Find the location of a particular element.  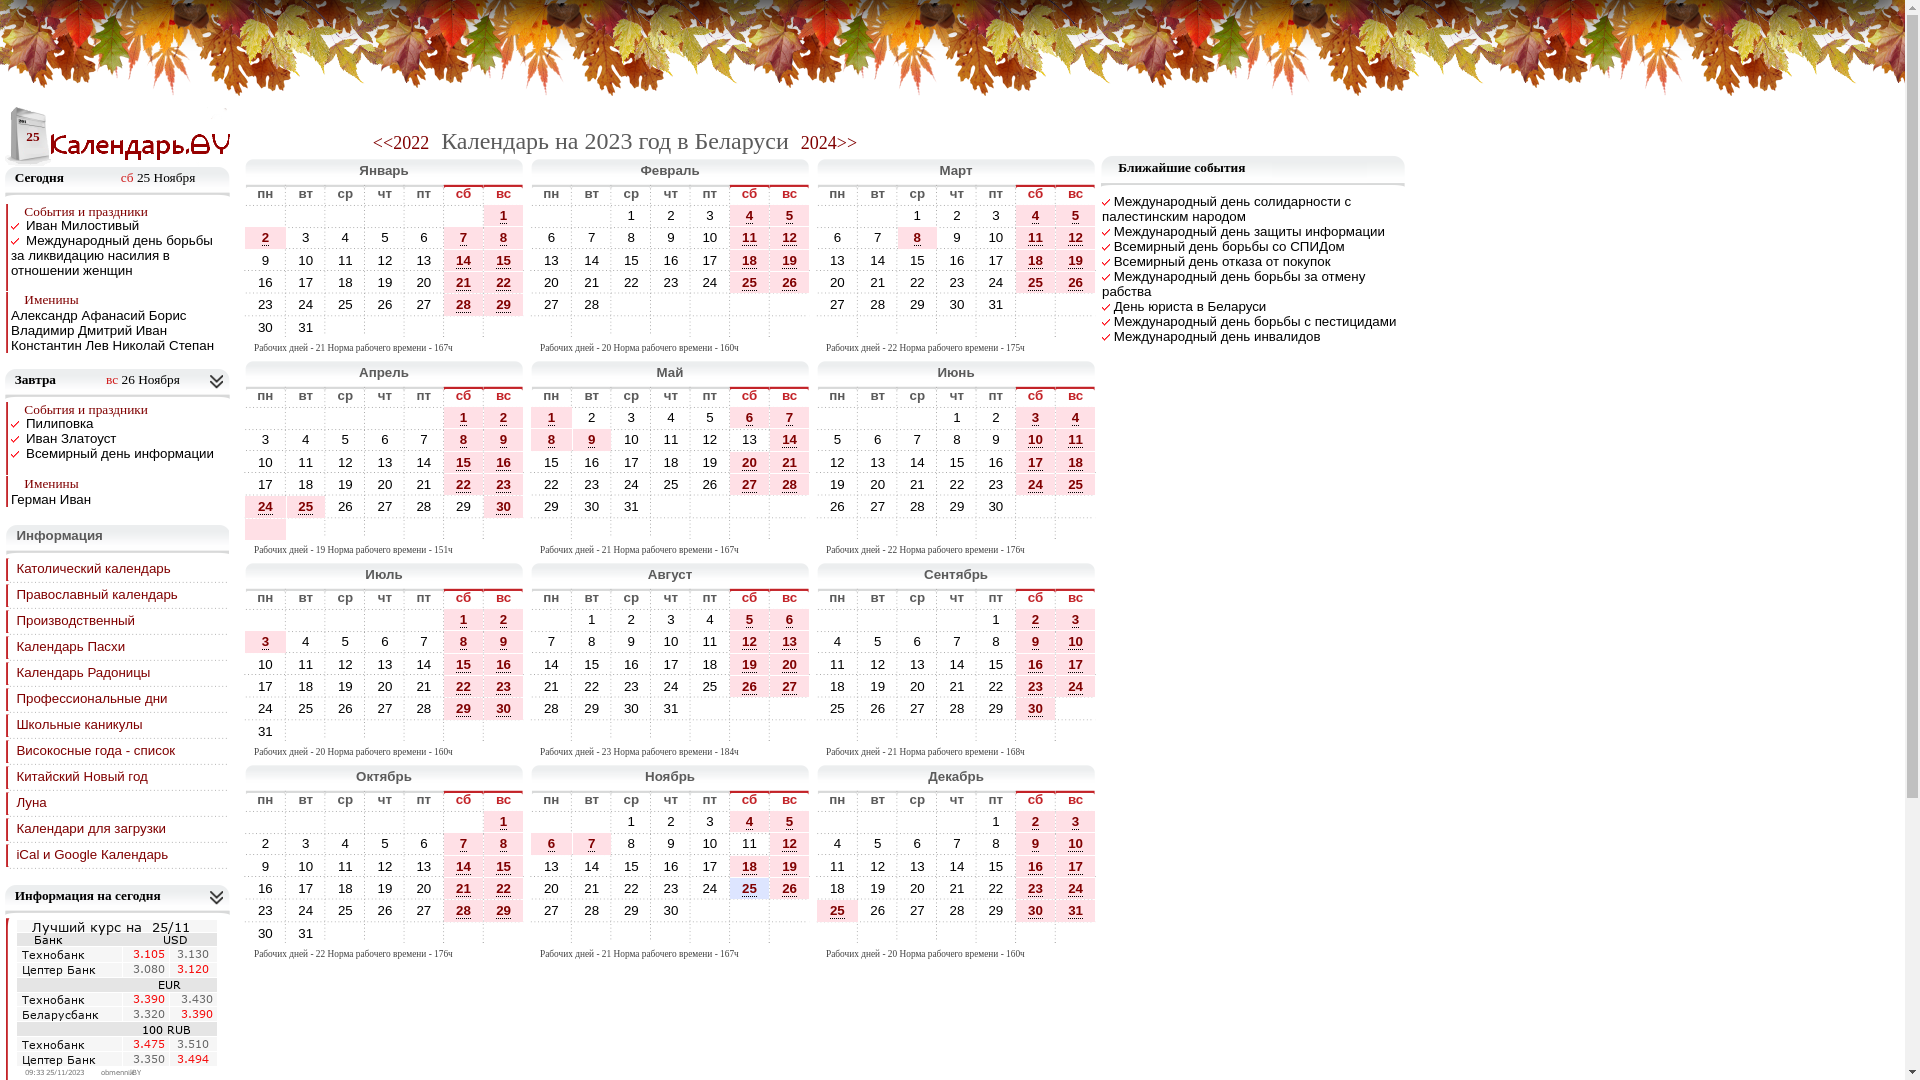

18 is located at coordinates (306, 484).